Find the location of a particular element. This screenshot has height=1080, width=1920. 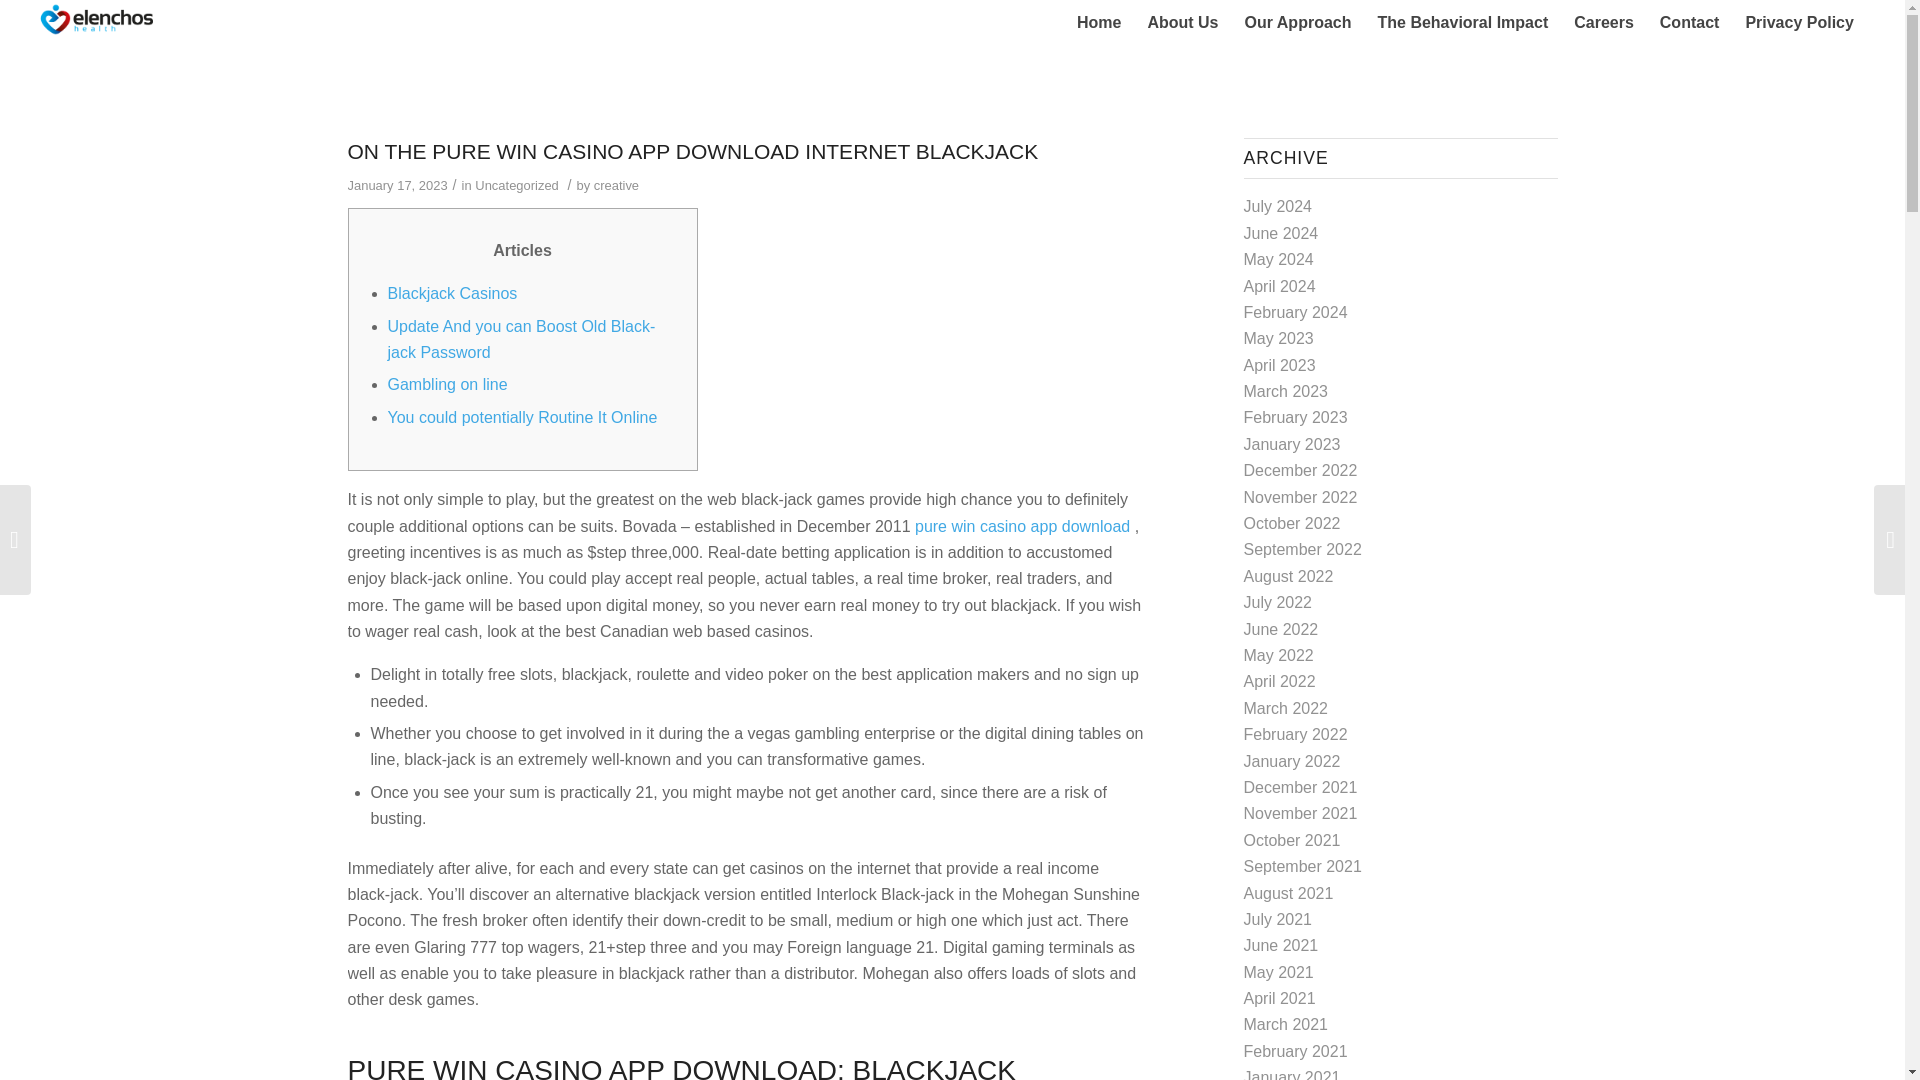

Privacy Policy is located at coordinates (1798, 22).